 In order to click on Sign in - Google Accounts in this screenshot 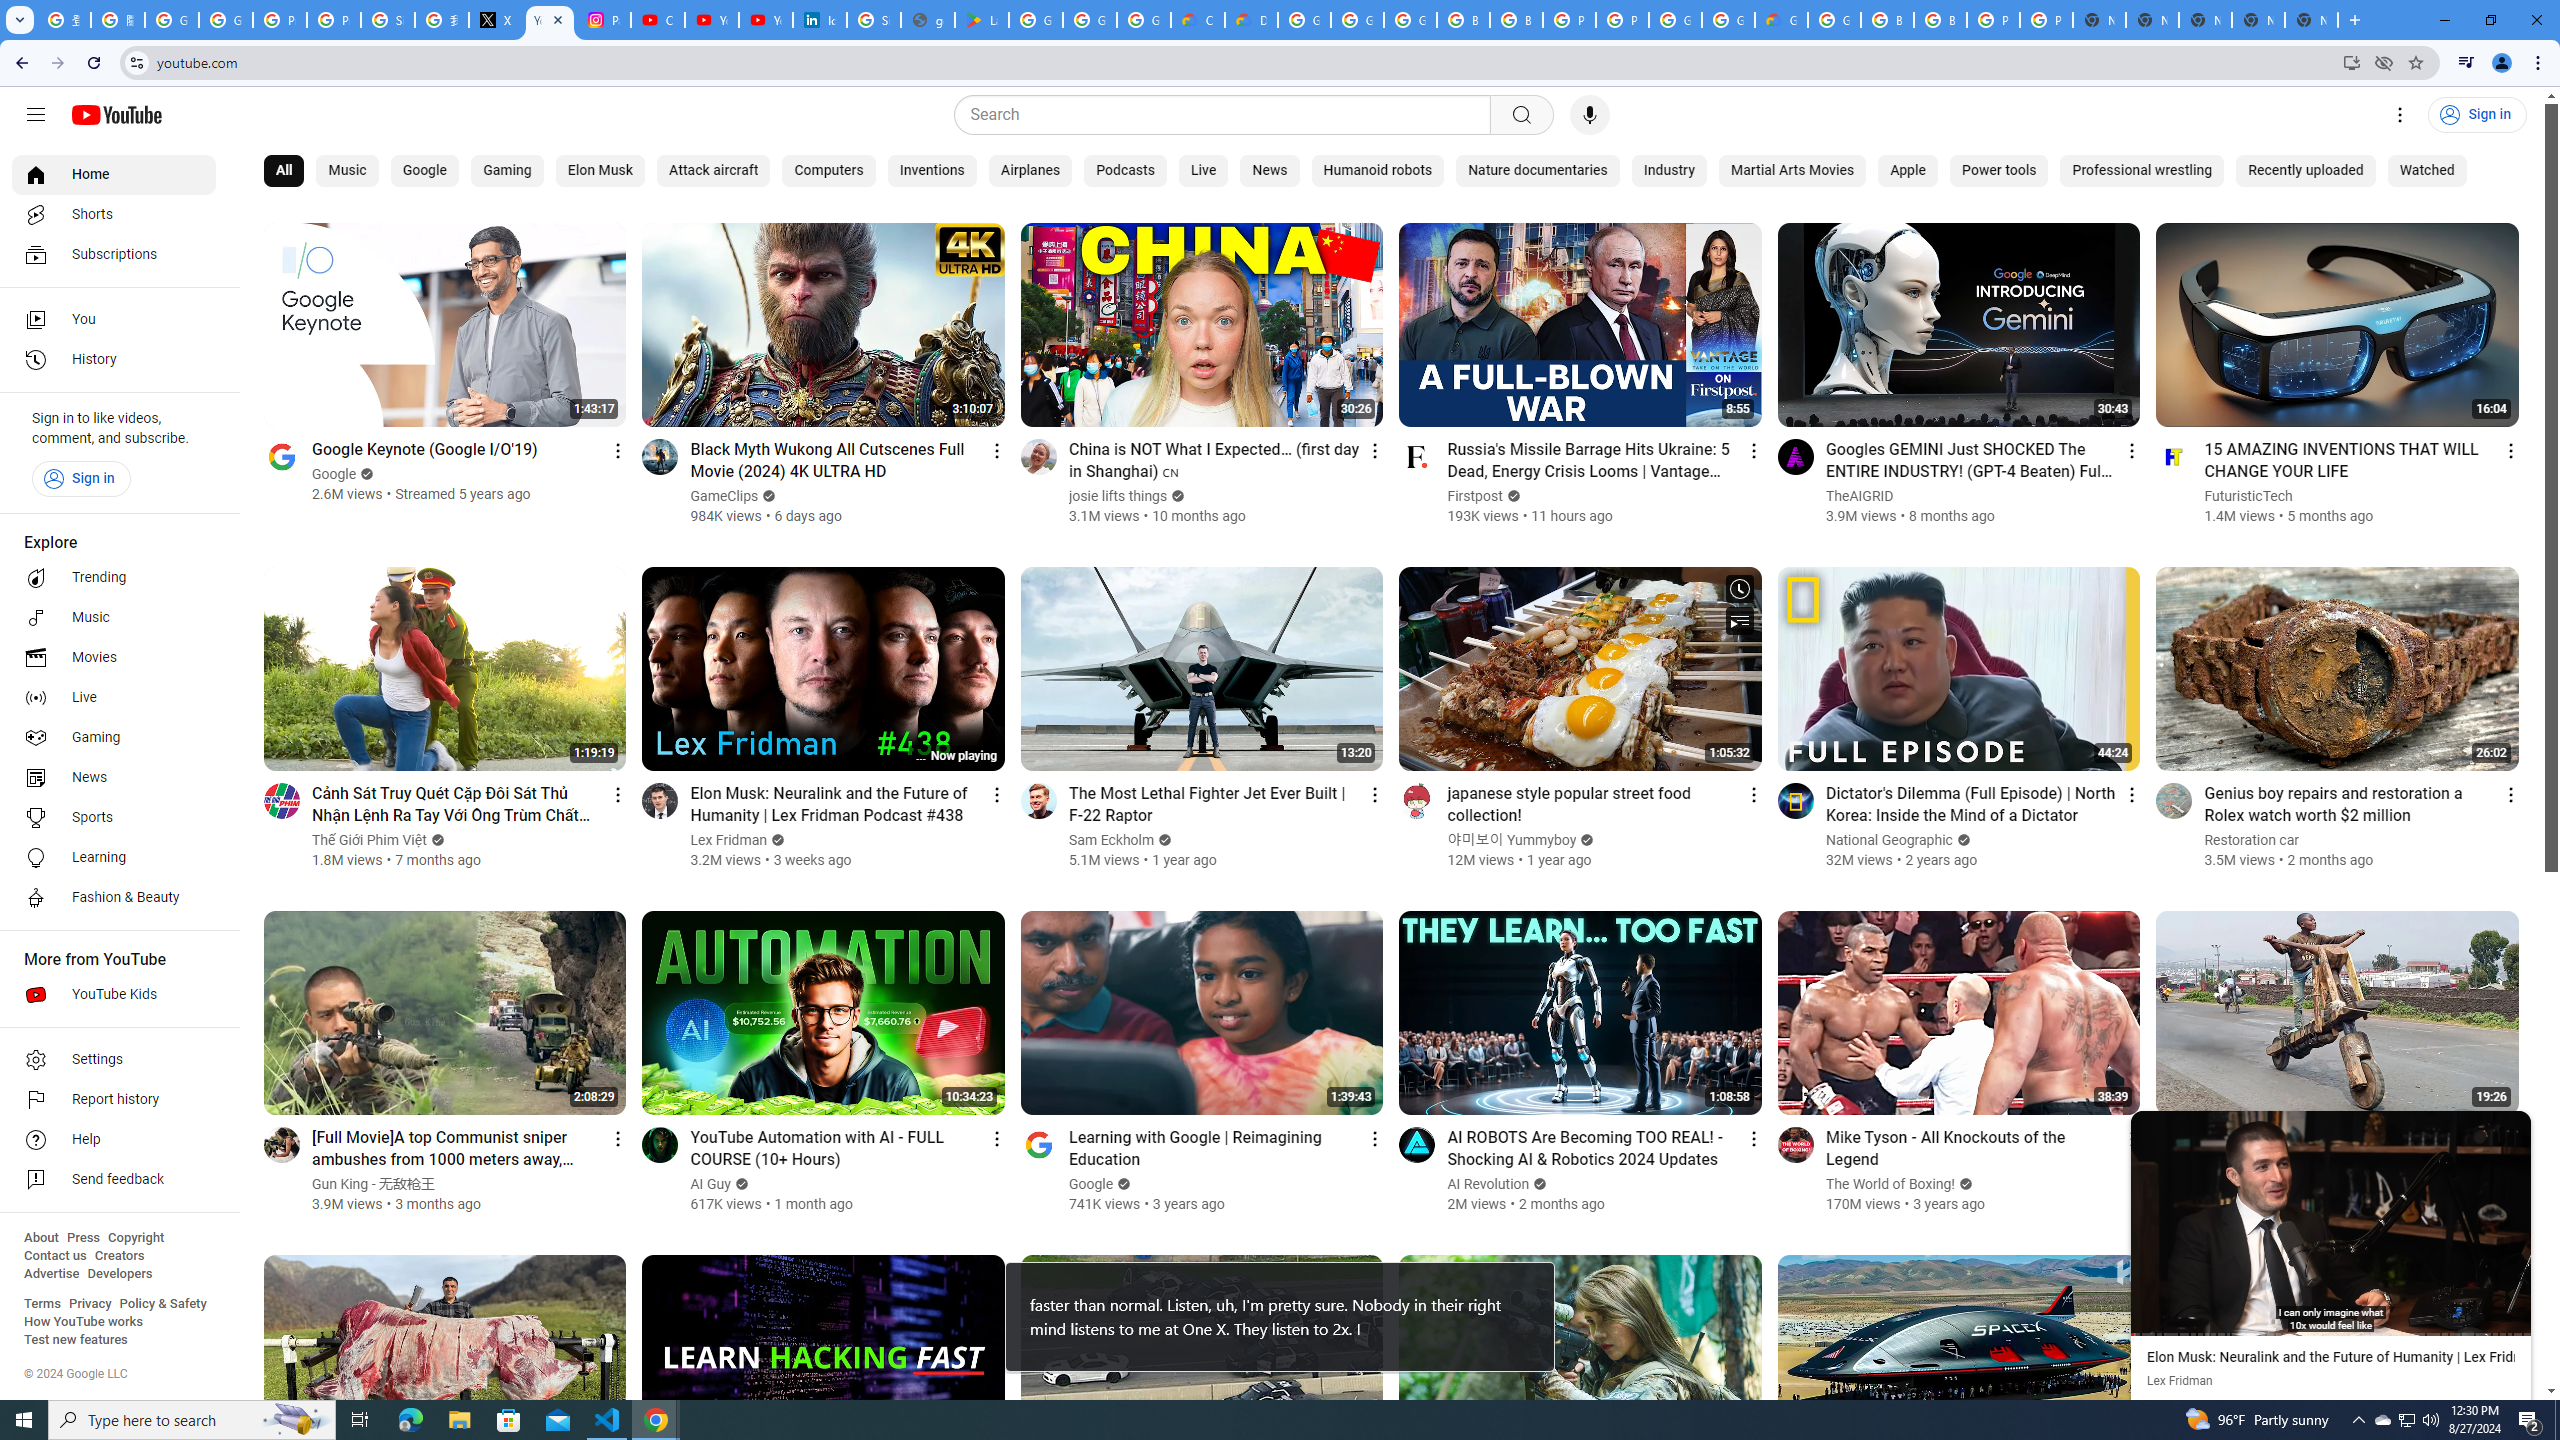, I will do `click(872, 20)`.